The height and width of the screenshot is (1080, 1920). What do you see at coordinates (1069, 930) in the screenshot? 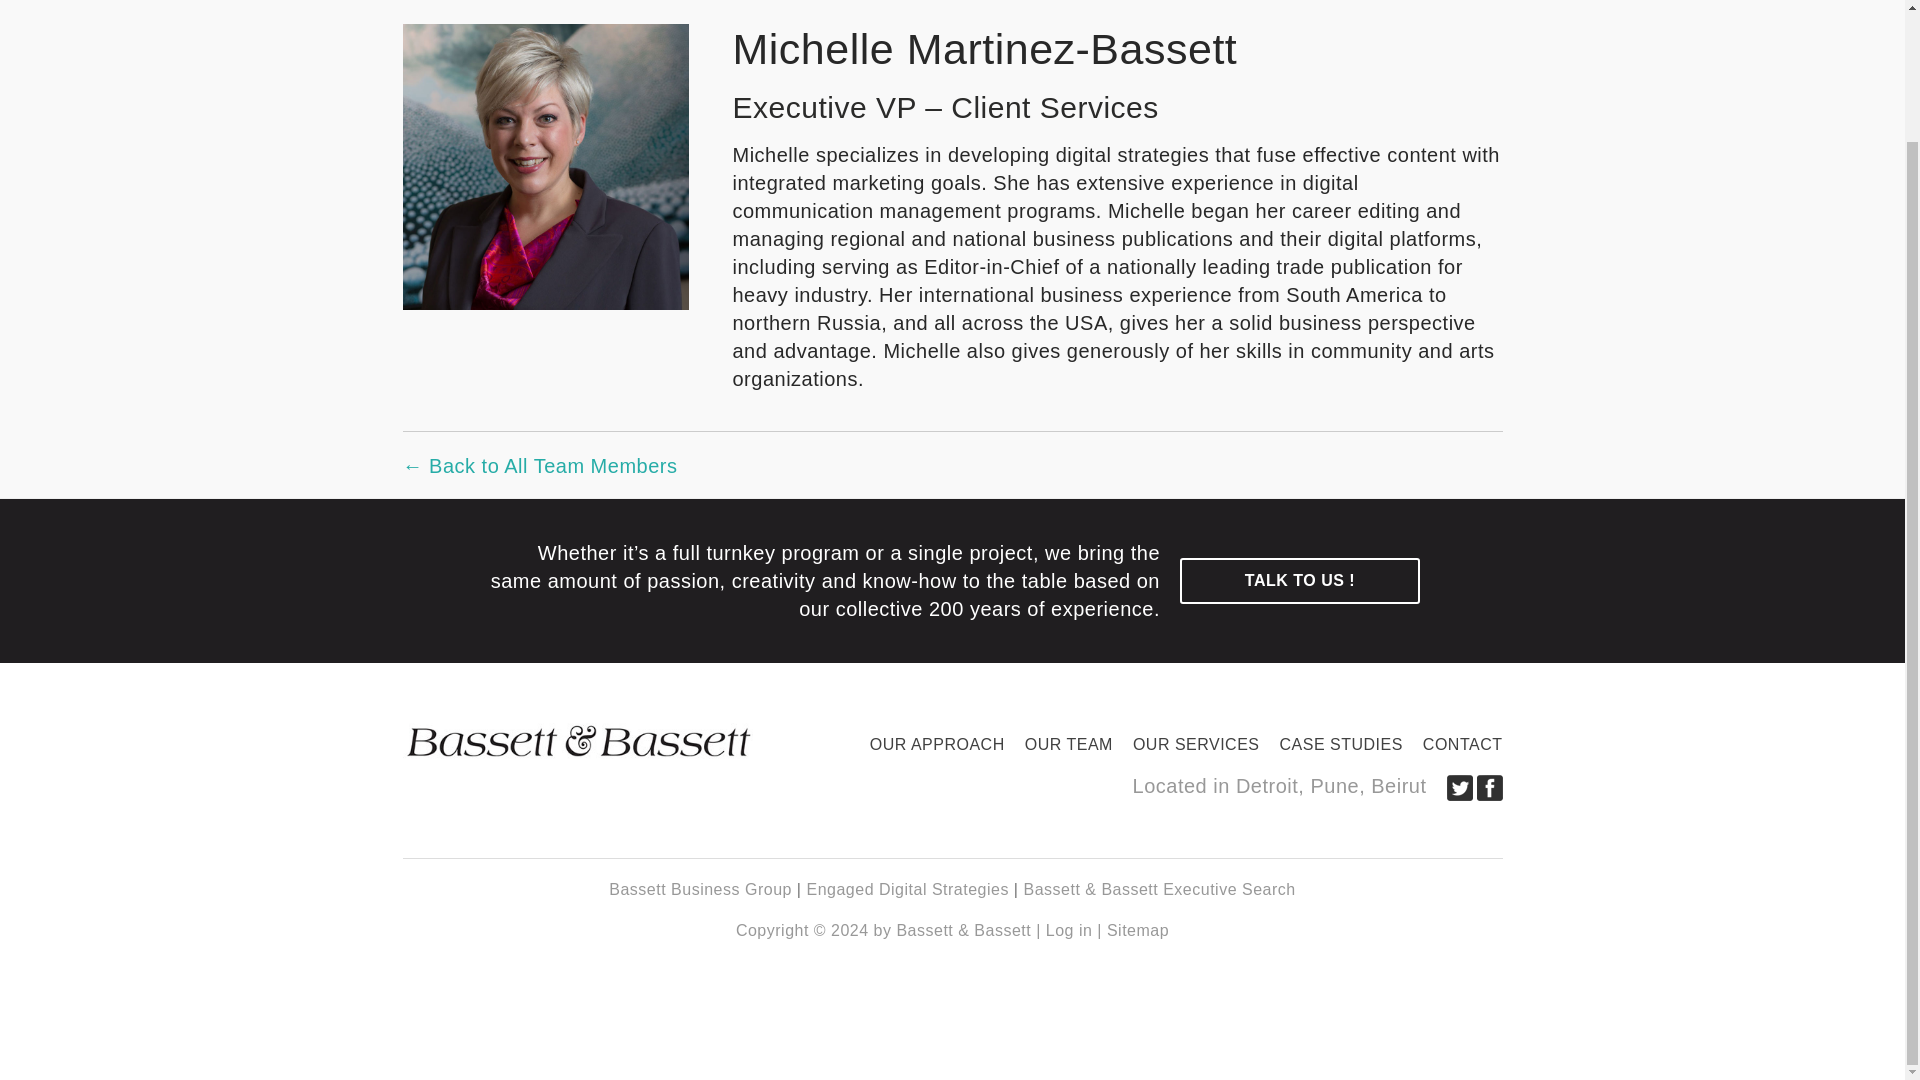
I see `Log in` at bounding box center [1069, 930].